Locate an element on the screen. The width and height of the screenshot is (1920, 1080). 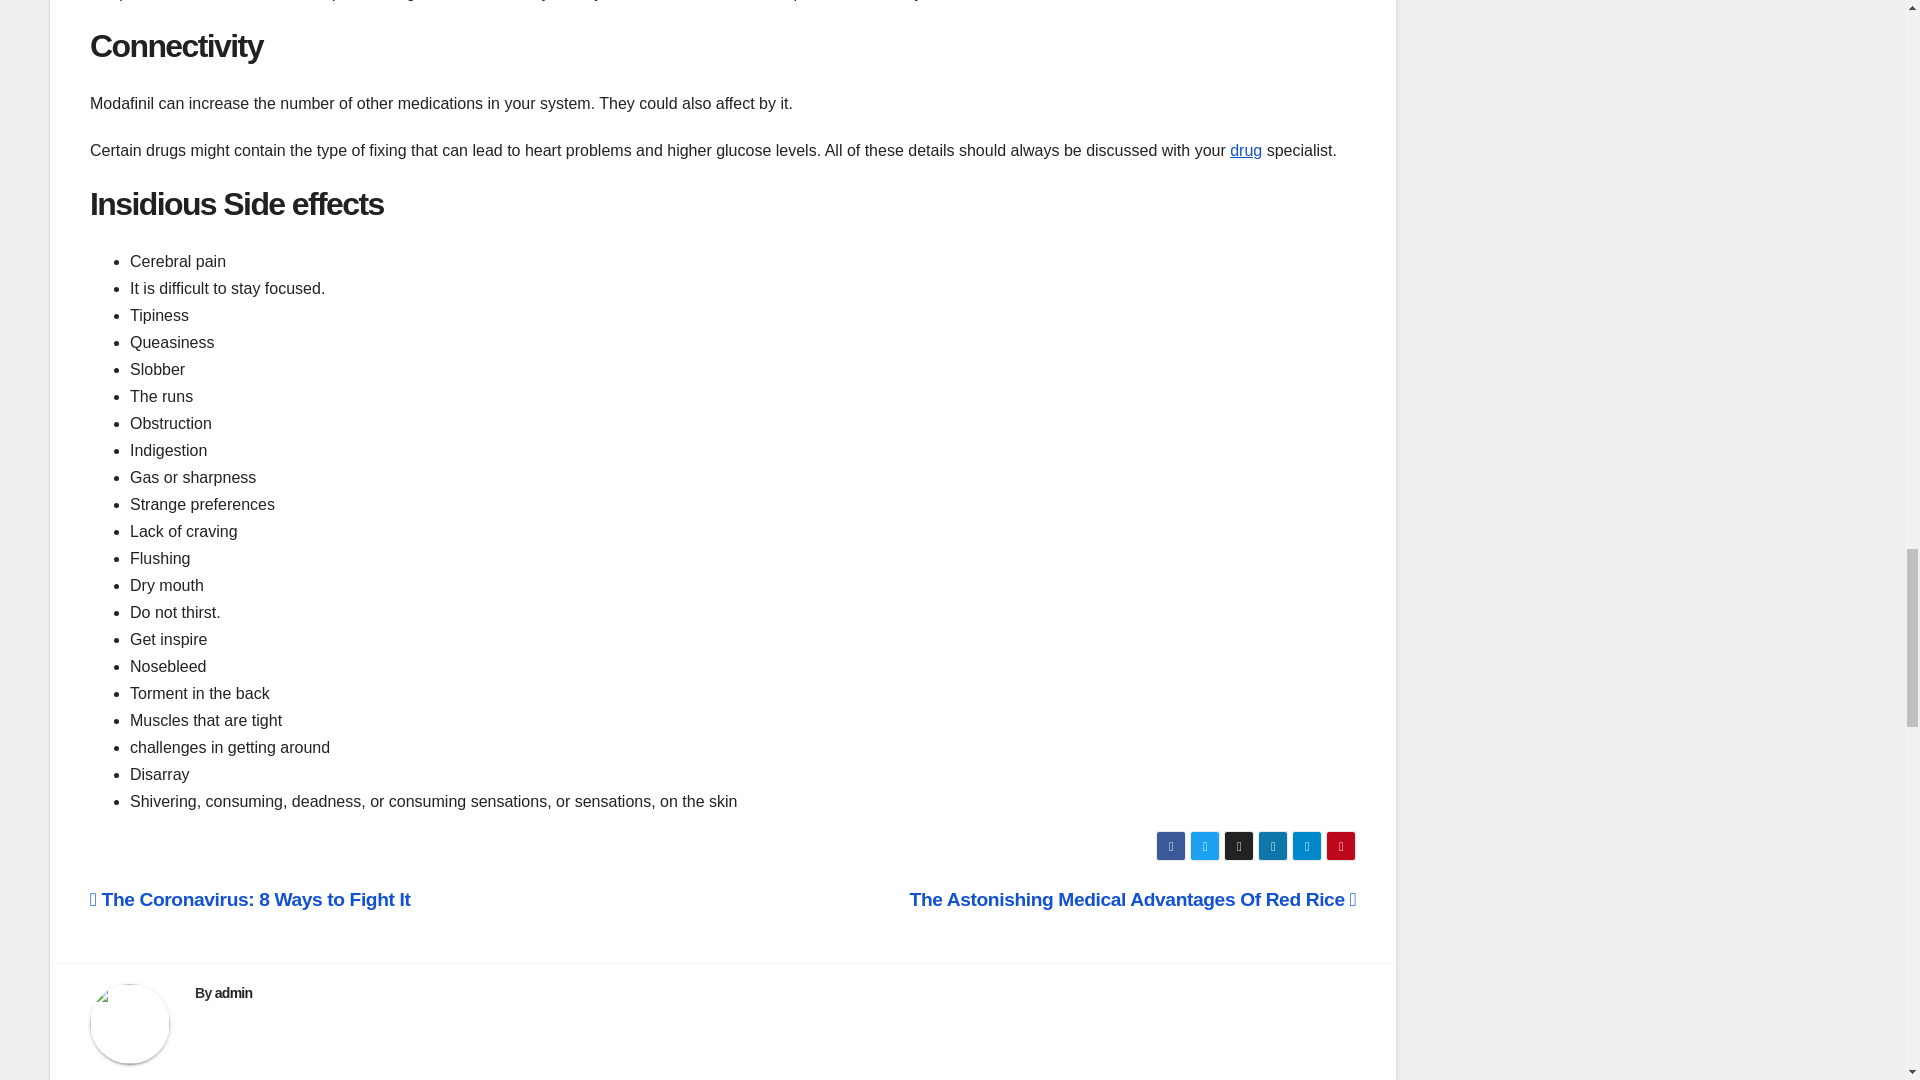
drug is located at coordinates (1246, 150).